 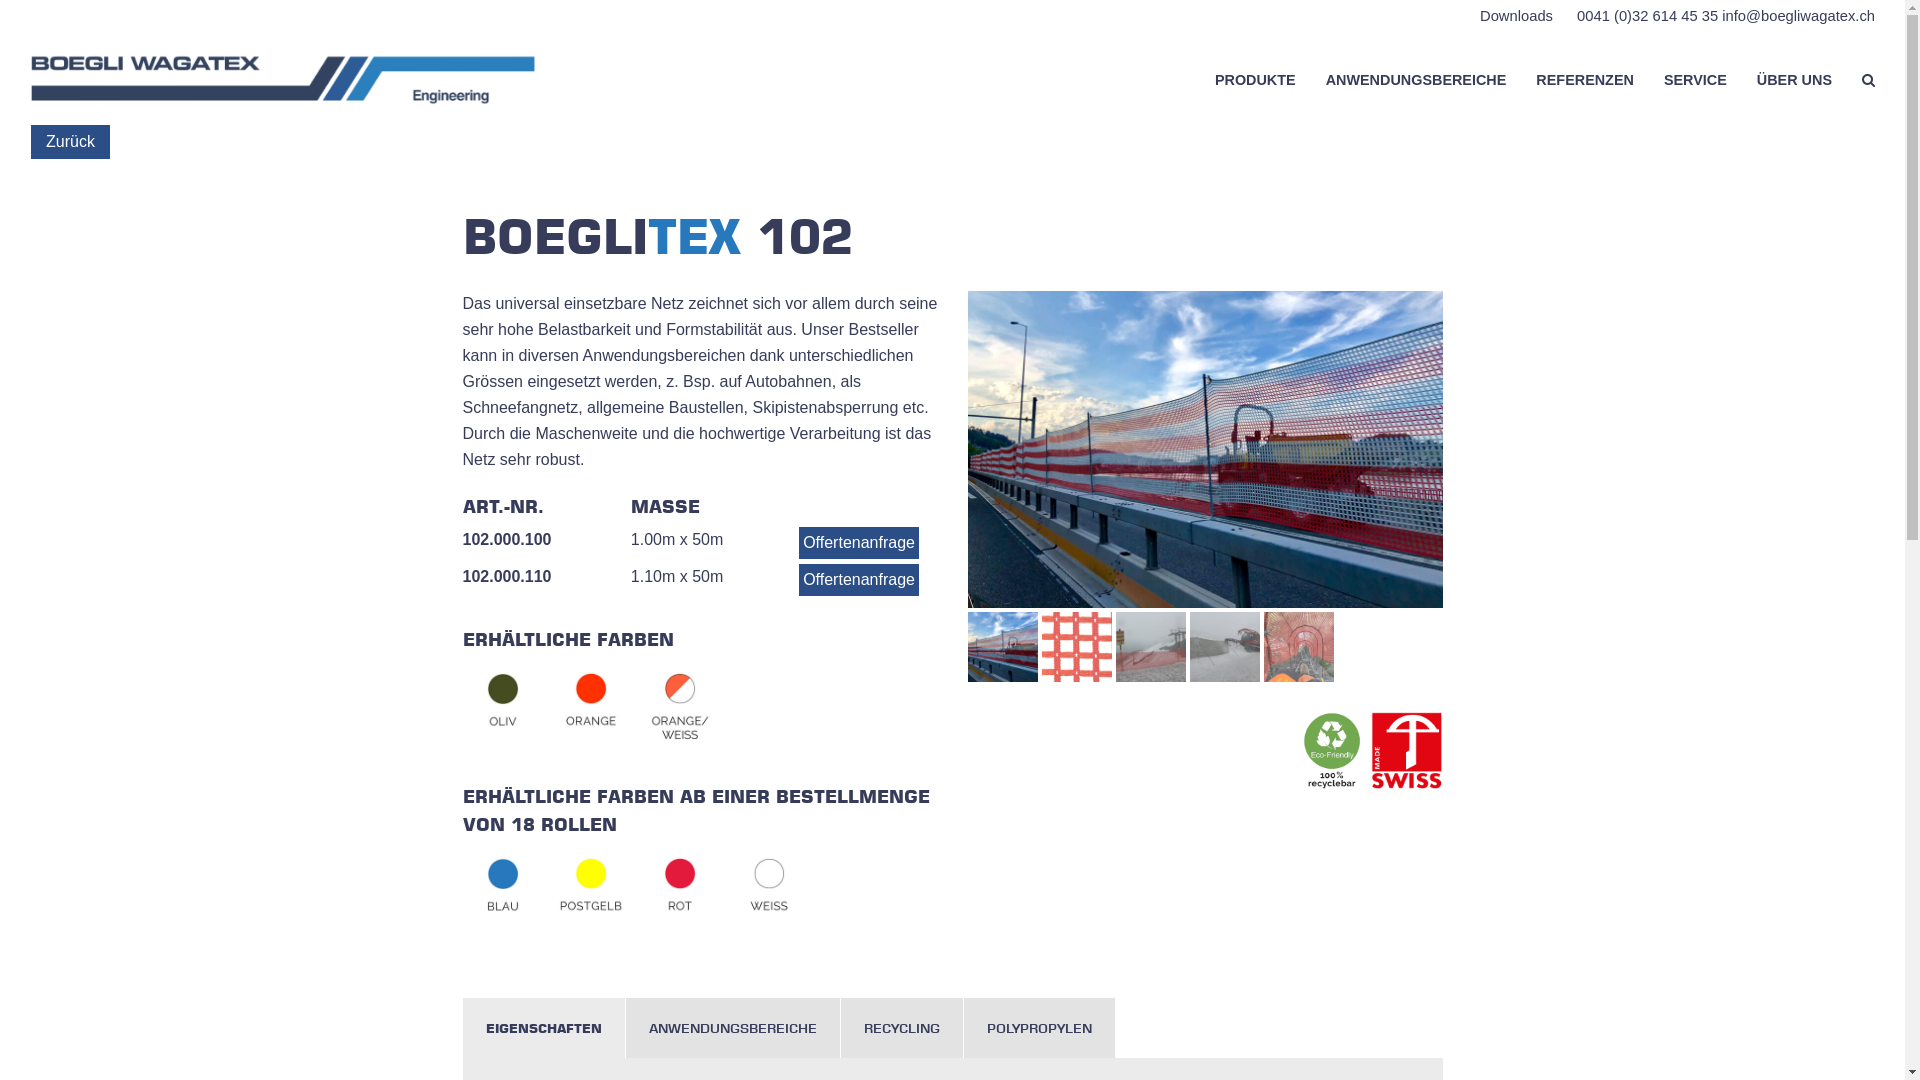 What do you see at coordinates (901, 1028) in the screenshot?
I see `RECYCLING` at bounding box center [901, 1028].